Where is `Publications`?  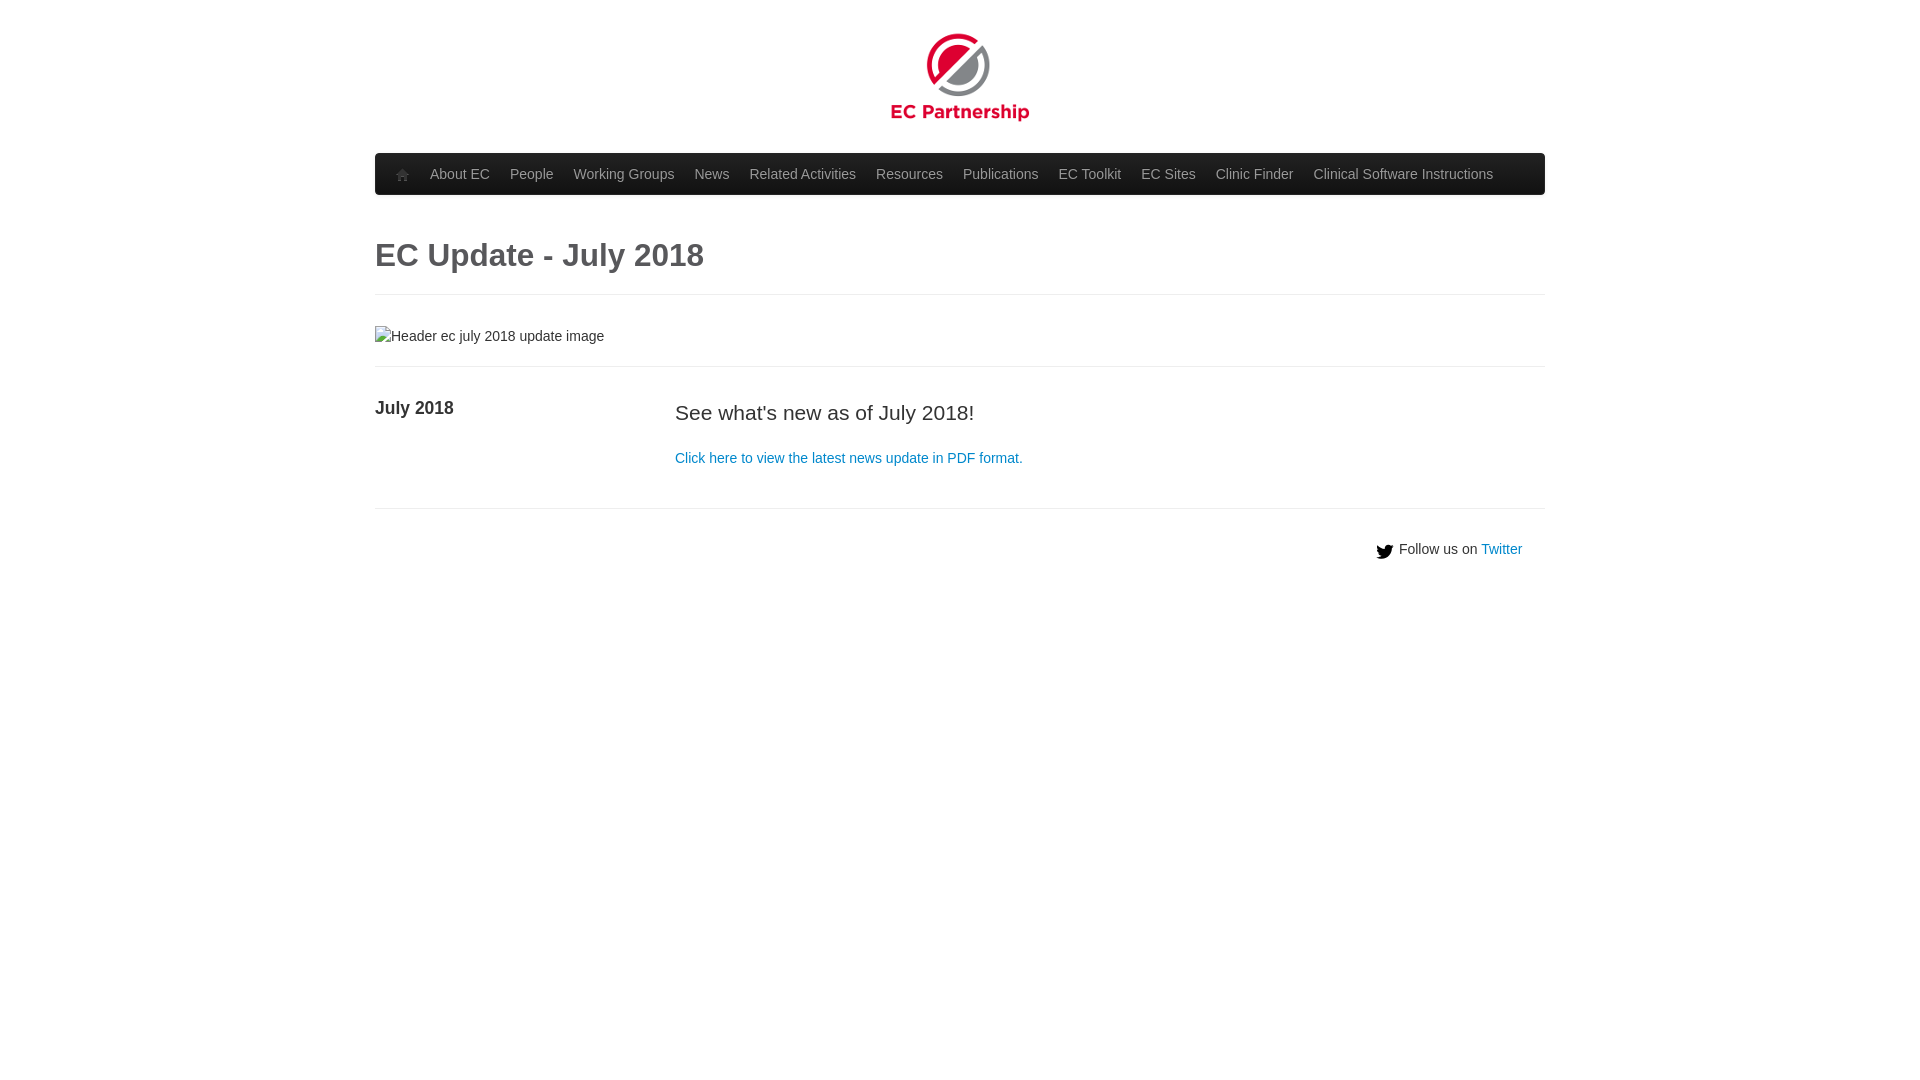
Publications is located at coordinates (1001, 174).